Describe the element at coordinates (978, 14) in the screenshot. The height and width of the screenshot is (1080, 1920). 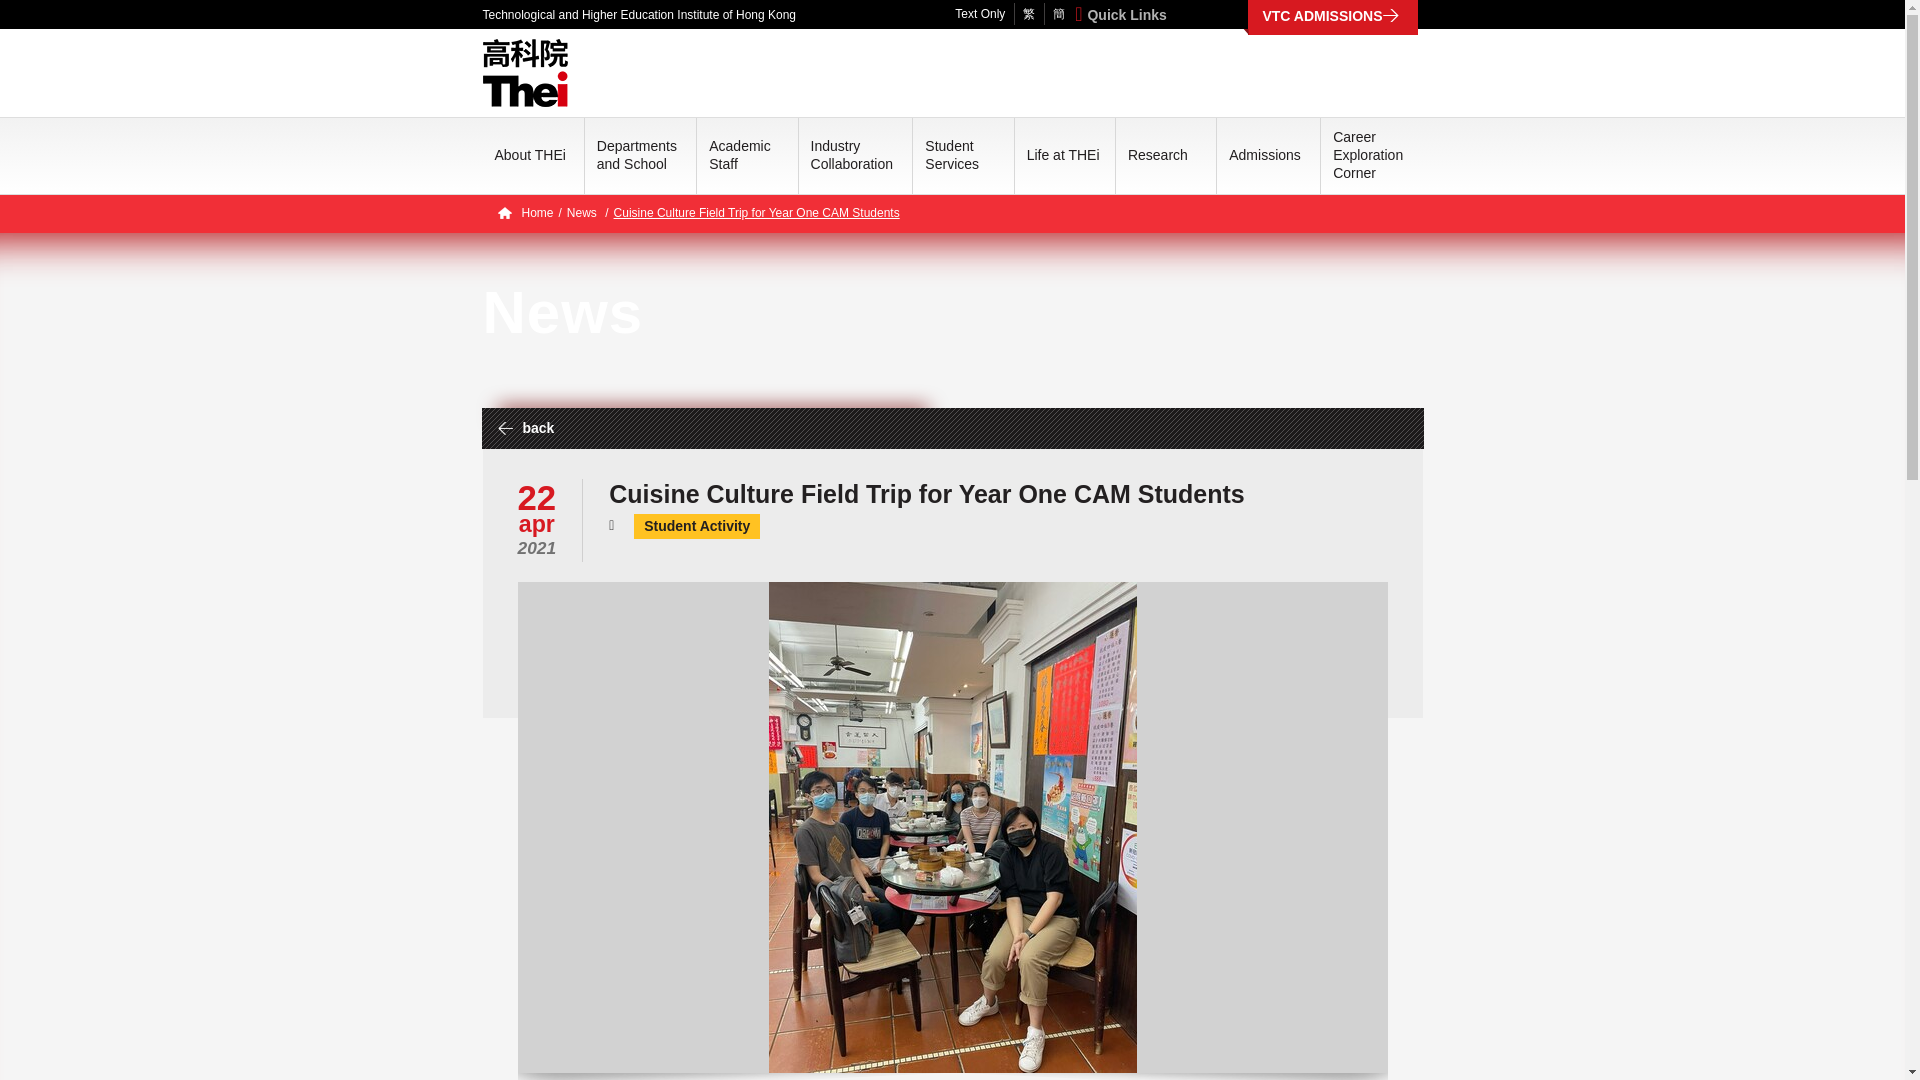
I see `Text Only` at that location.